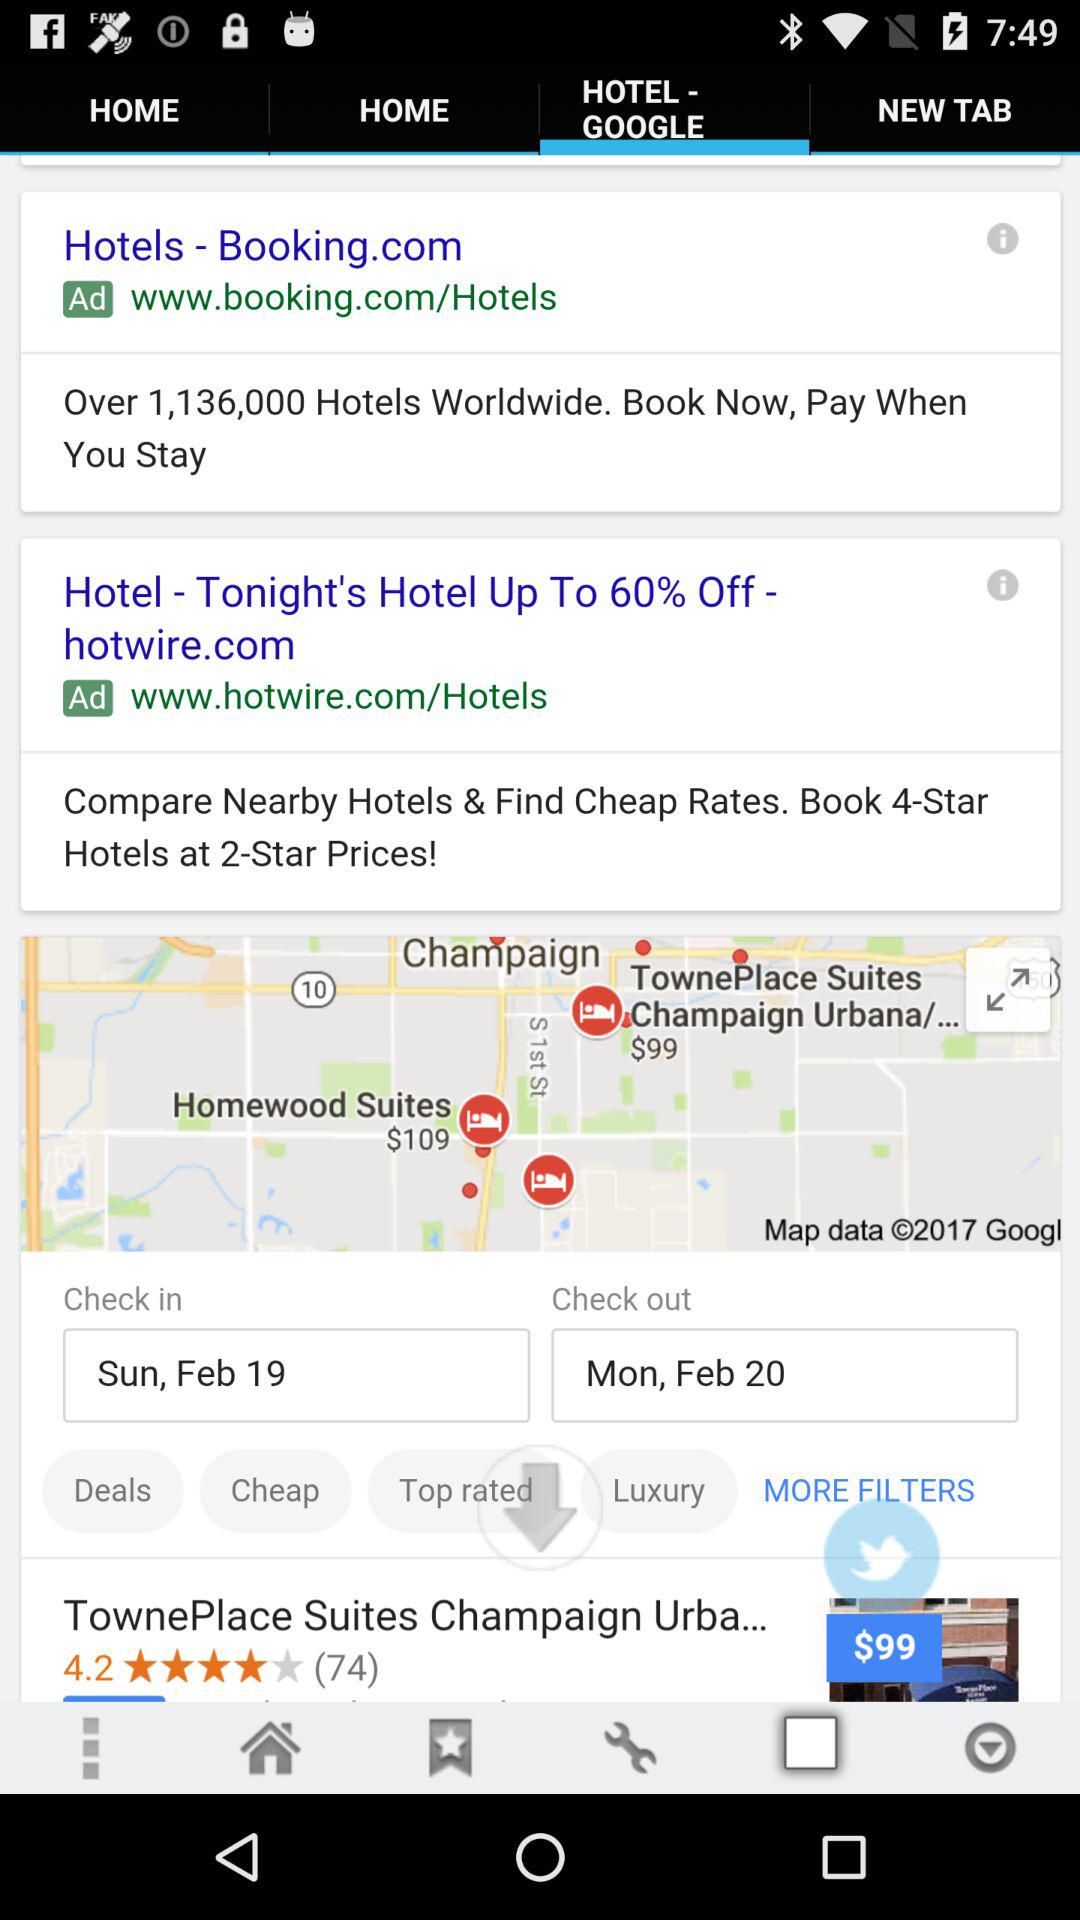 The image size is (1080, 1920). What do you see at coordinates (990, 1747) in the screenshot?
I see `click down mark arrow below 99` at bounding box center [990, 1747].